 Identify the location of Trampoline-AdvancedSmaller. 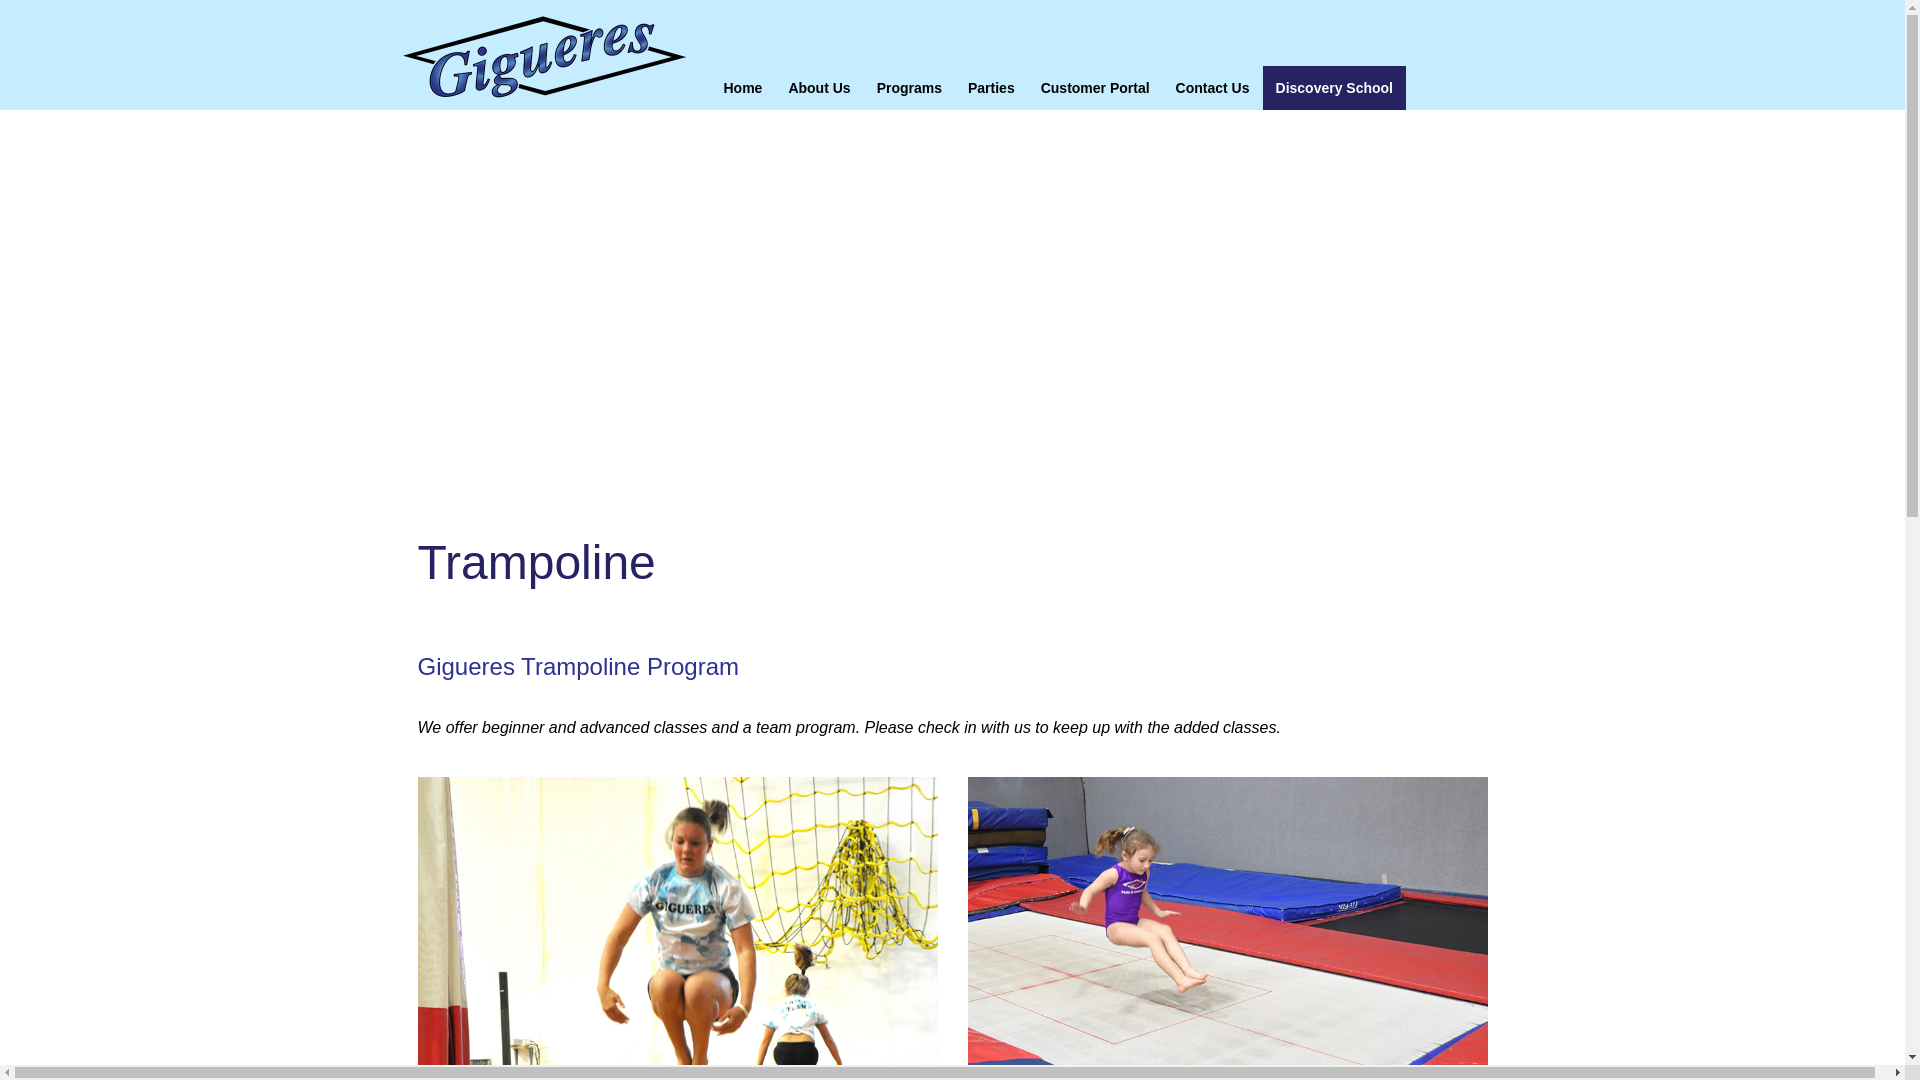
(678, 928).